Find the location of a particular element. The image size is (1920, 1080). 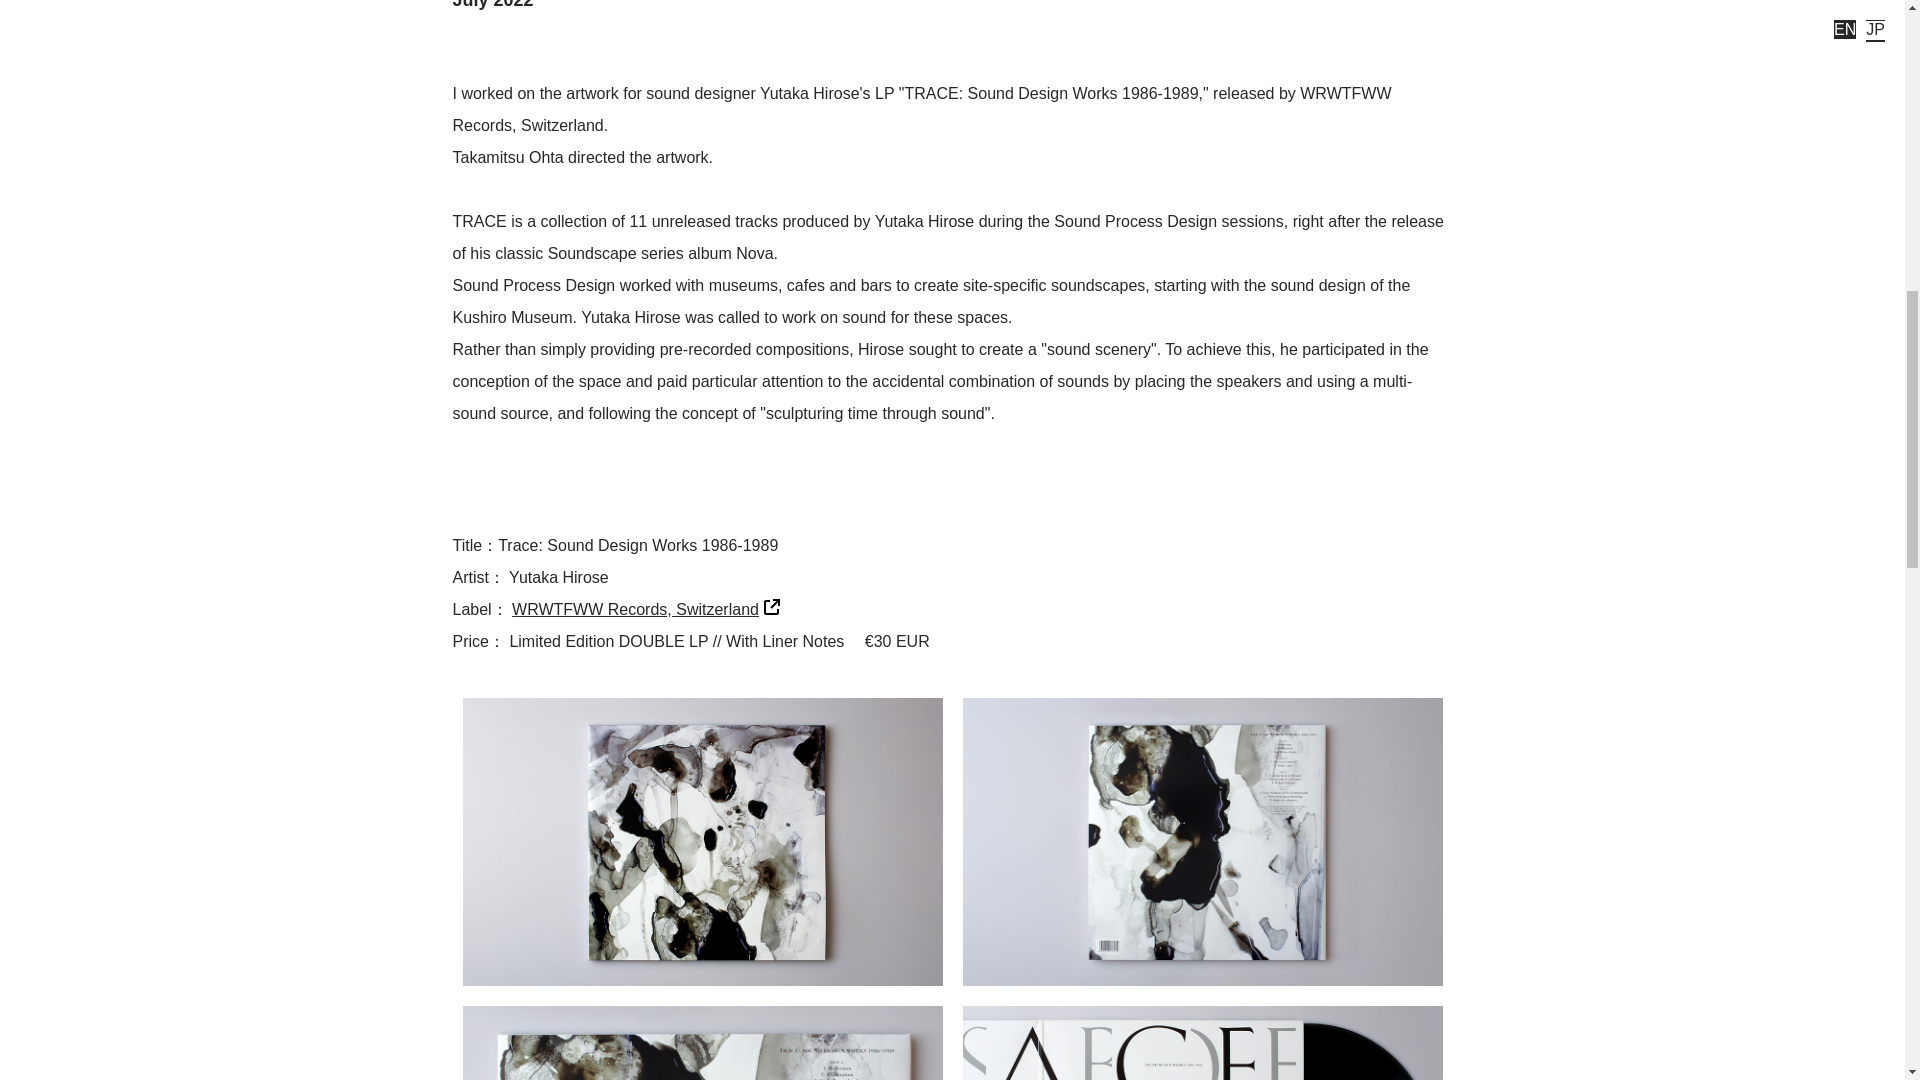

WRWTFWW Records, Switzerland is located at coordinates (646, 608).